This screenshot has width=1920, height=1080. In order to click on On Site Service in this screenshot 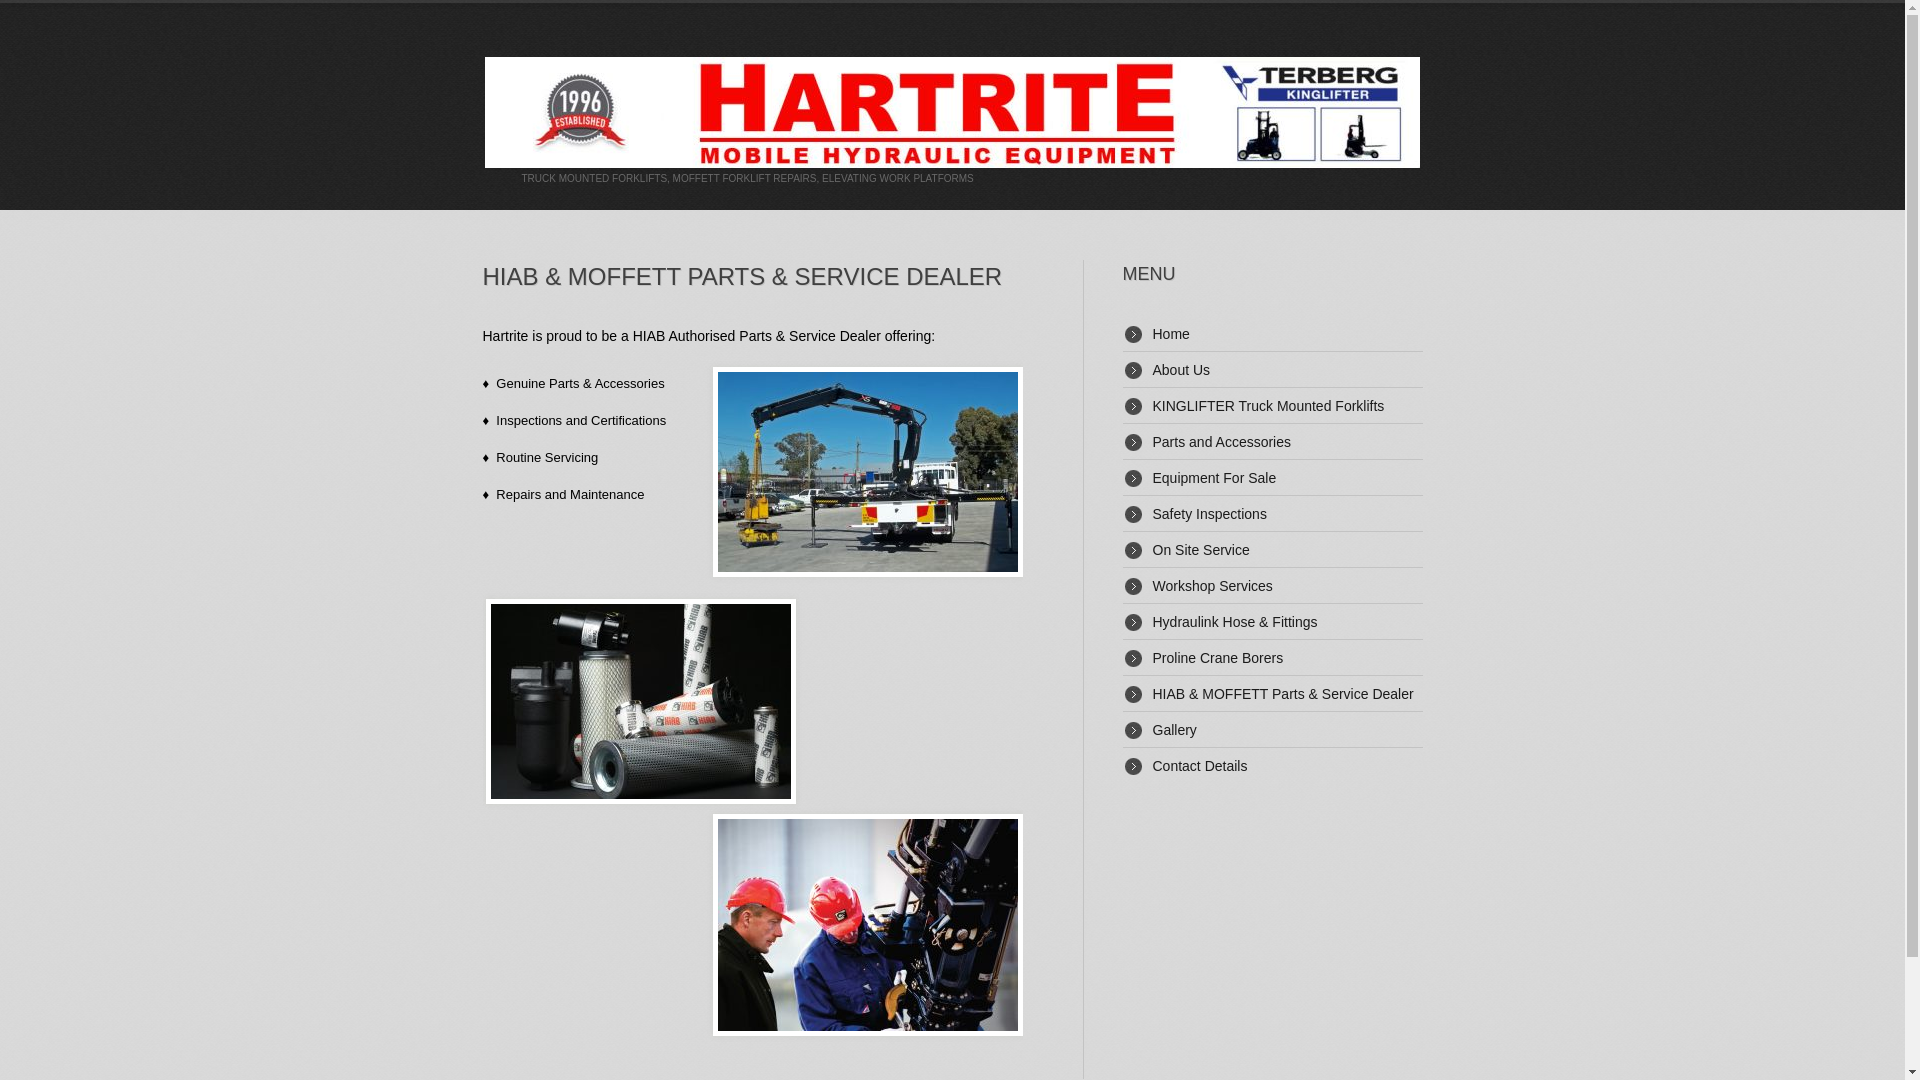, I will do `click(1200, 550)`.